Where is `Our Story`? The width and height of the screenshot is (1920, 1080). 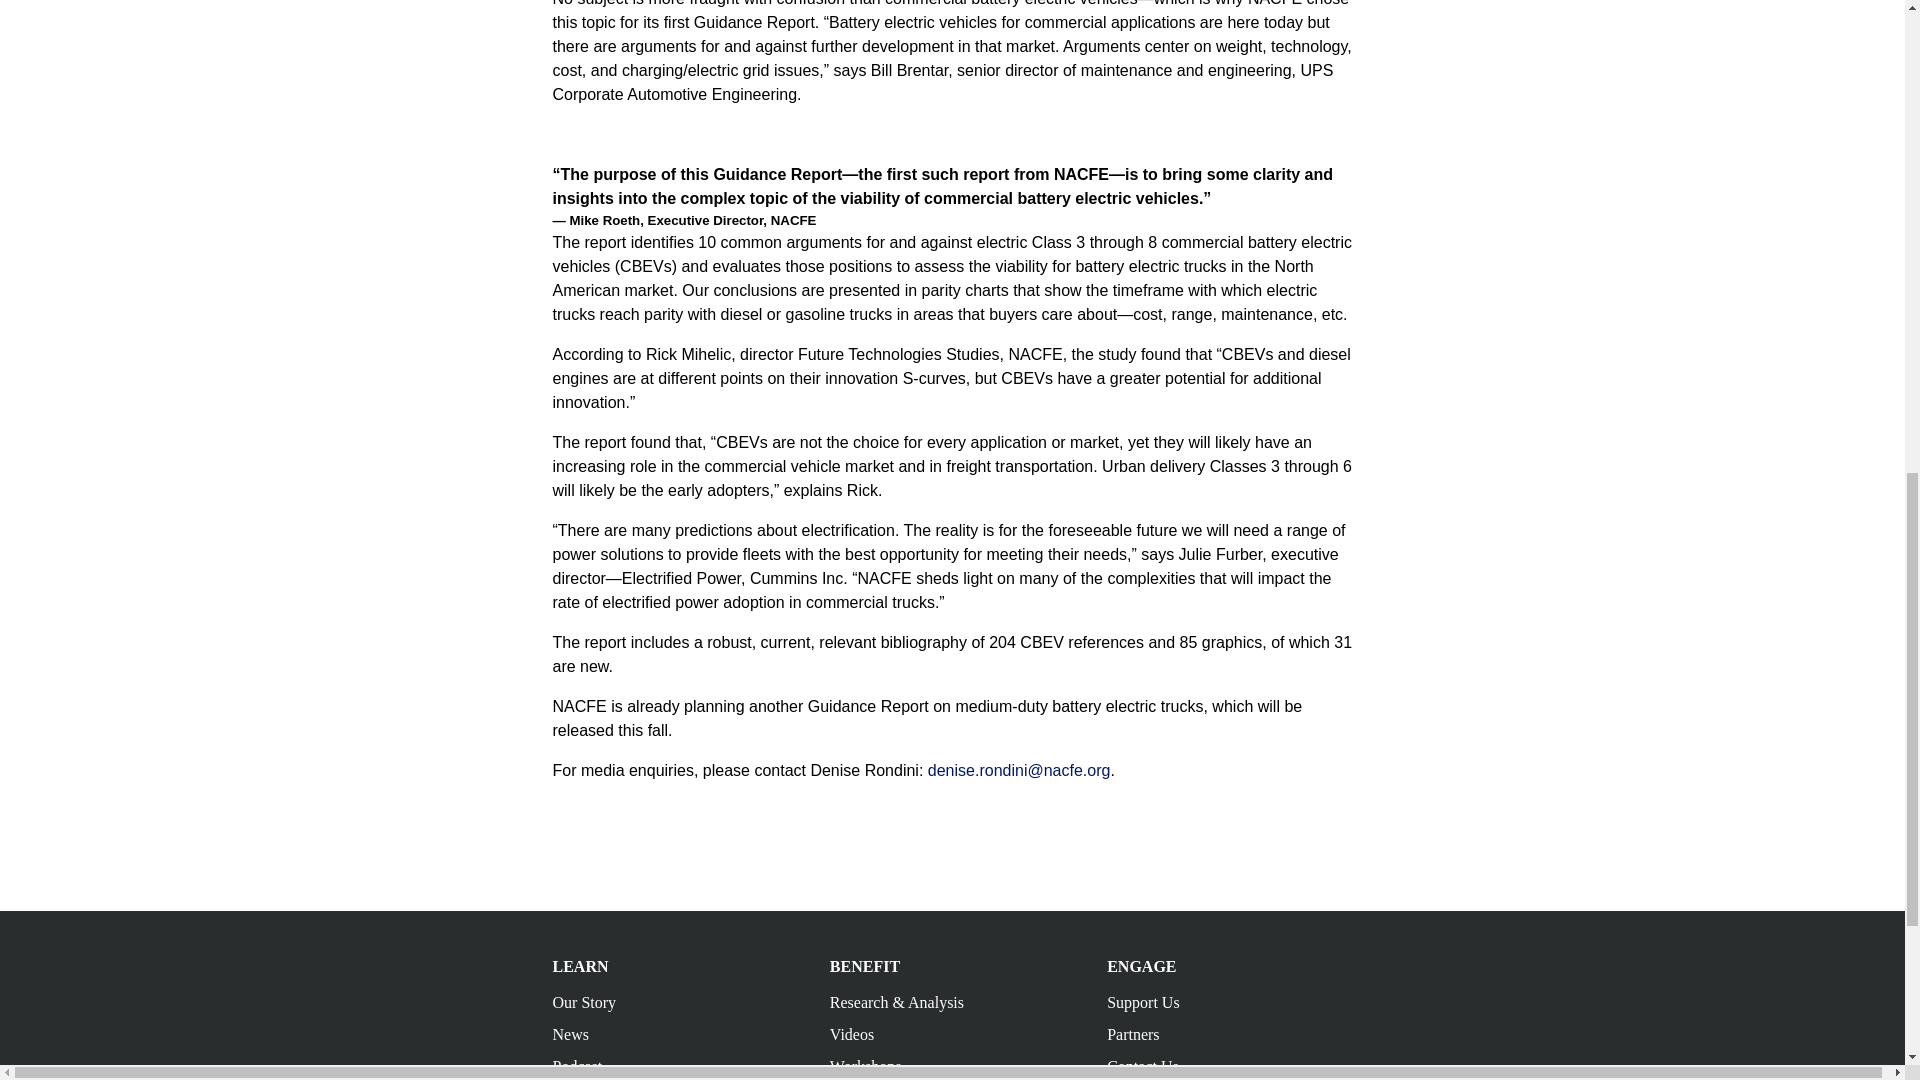
Our Story is located at coordinates (584, 1002).